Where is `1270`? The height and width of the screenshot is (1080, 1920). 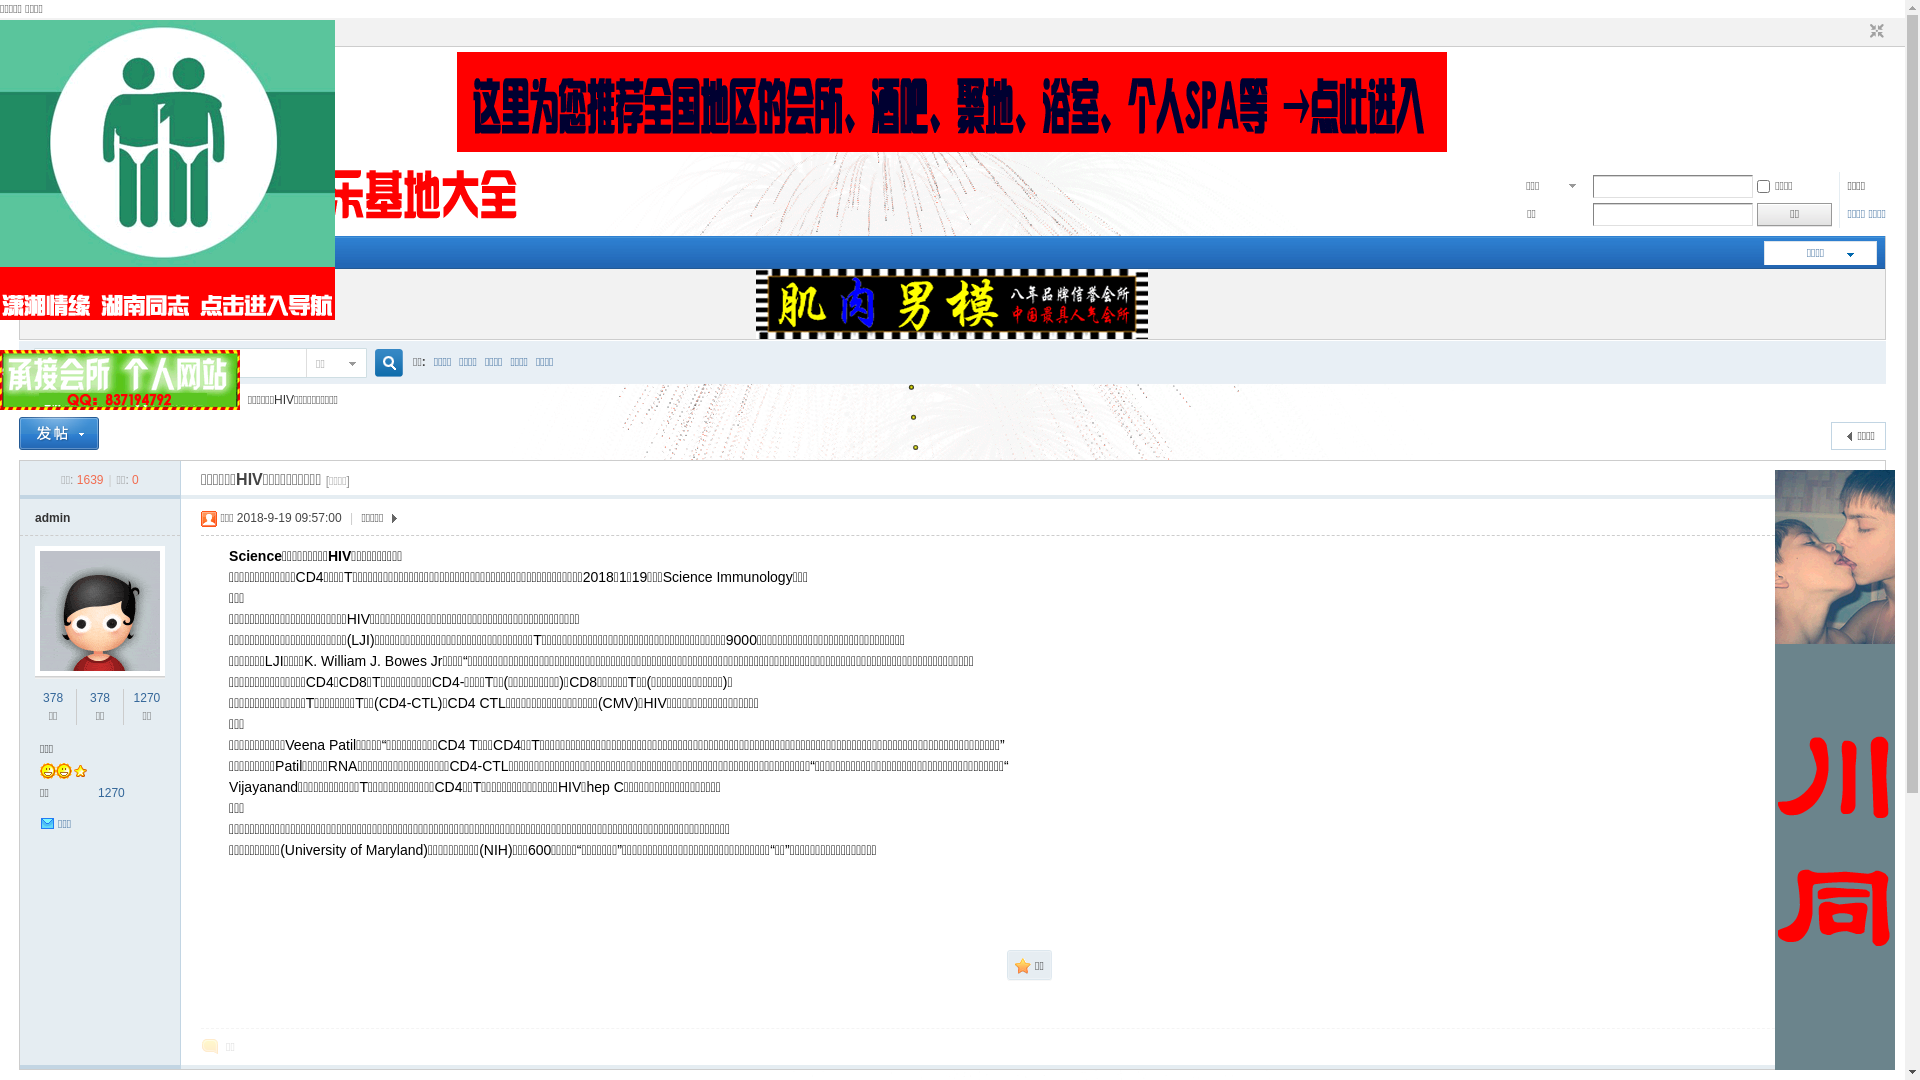
1270 is located at coordinates (112, 793).